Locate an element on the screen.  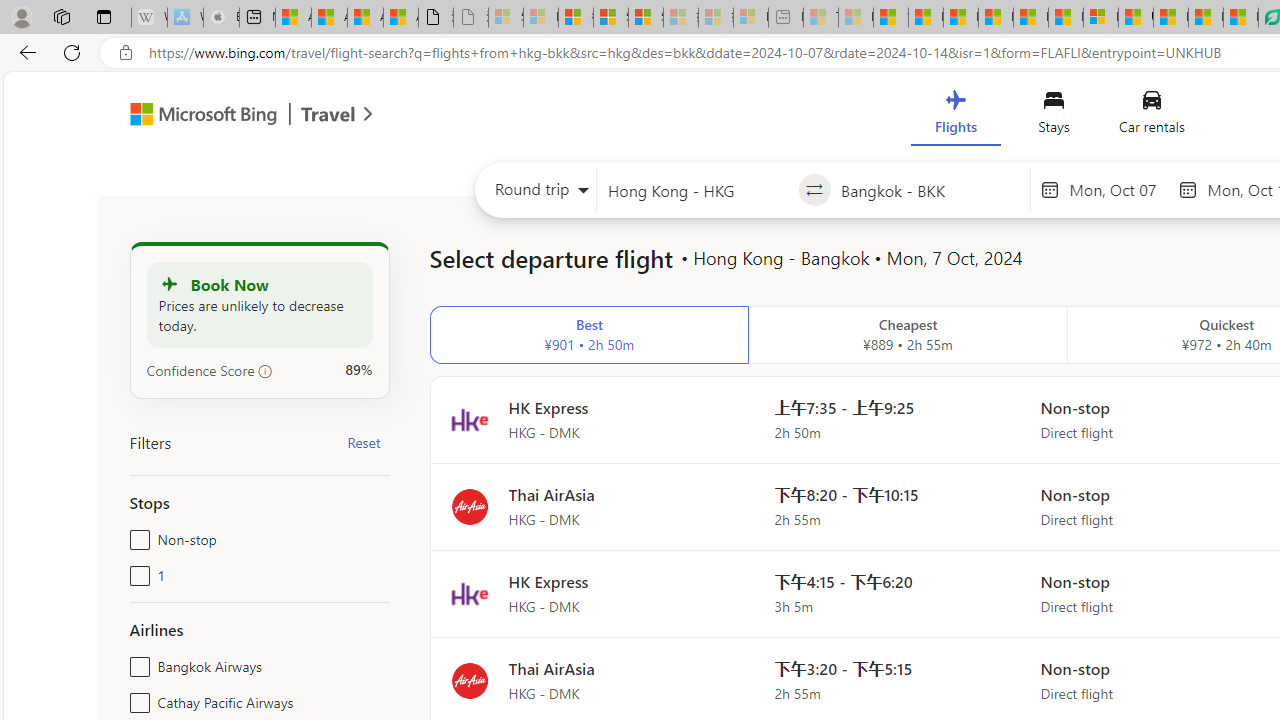
Info tooltip is located at coordinates (265, 371).